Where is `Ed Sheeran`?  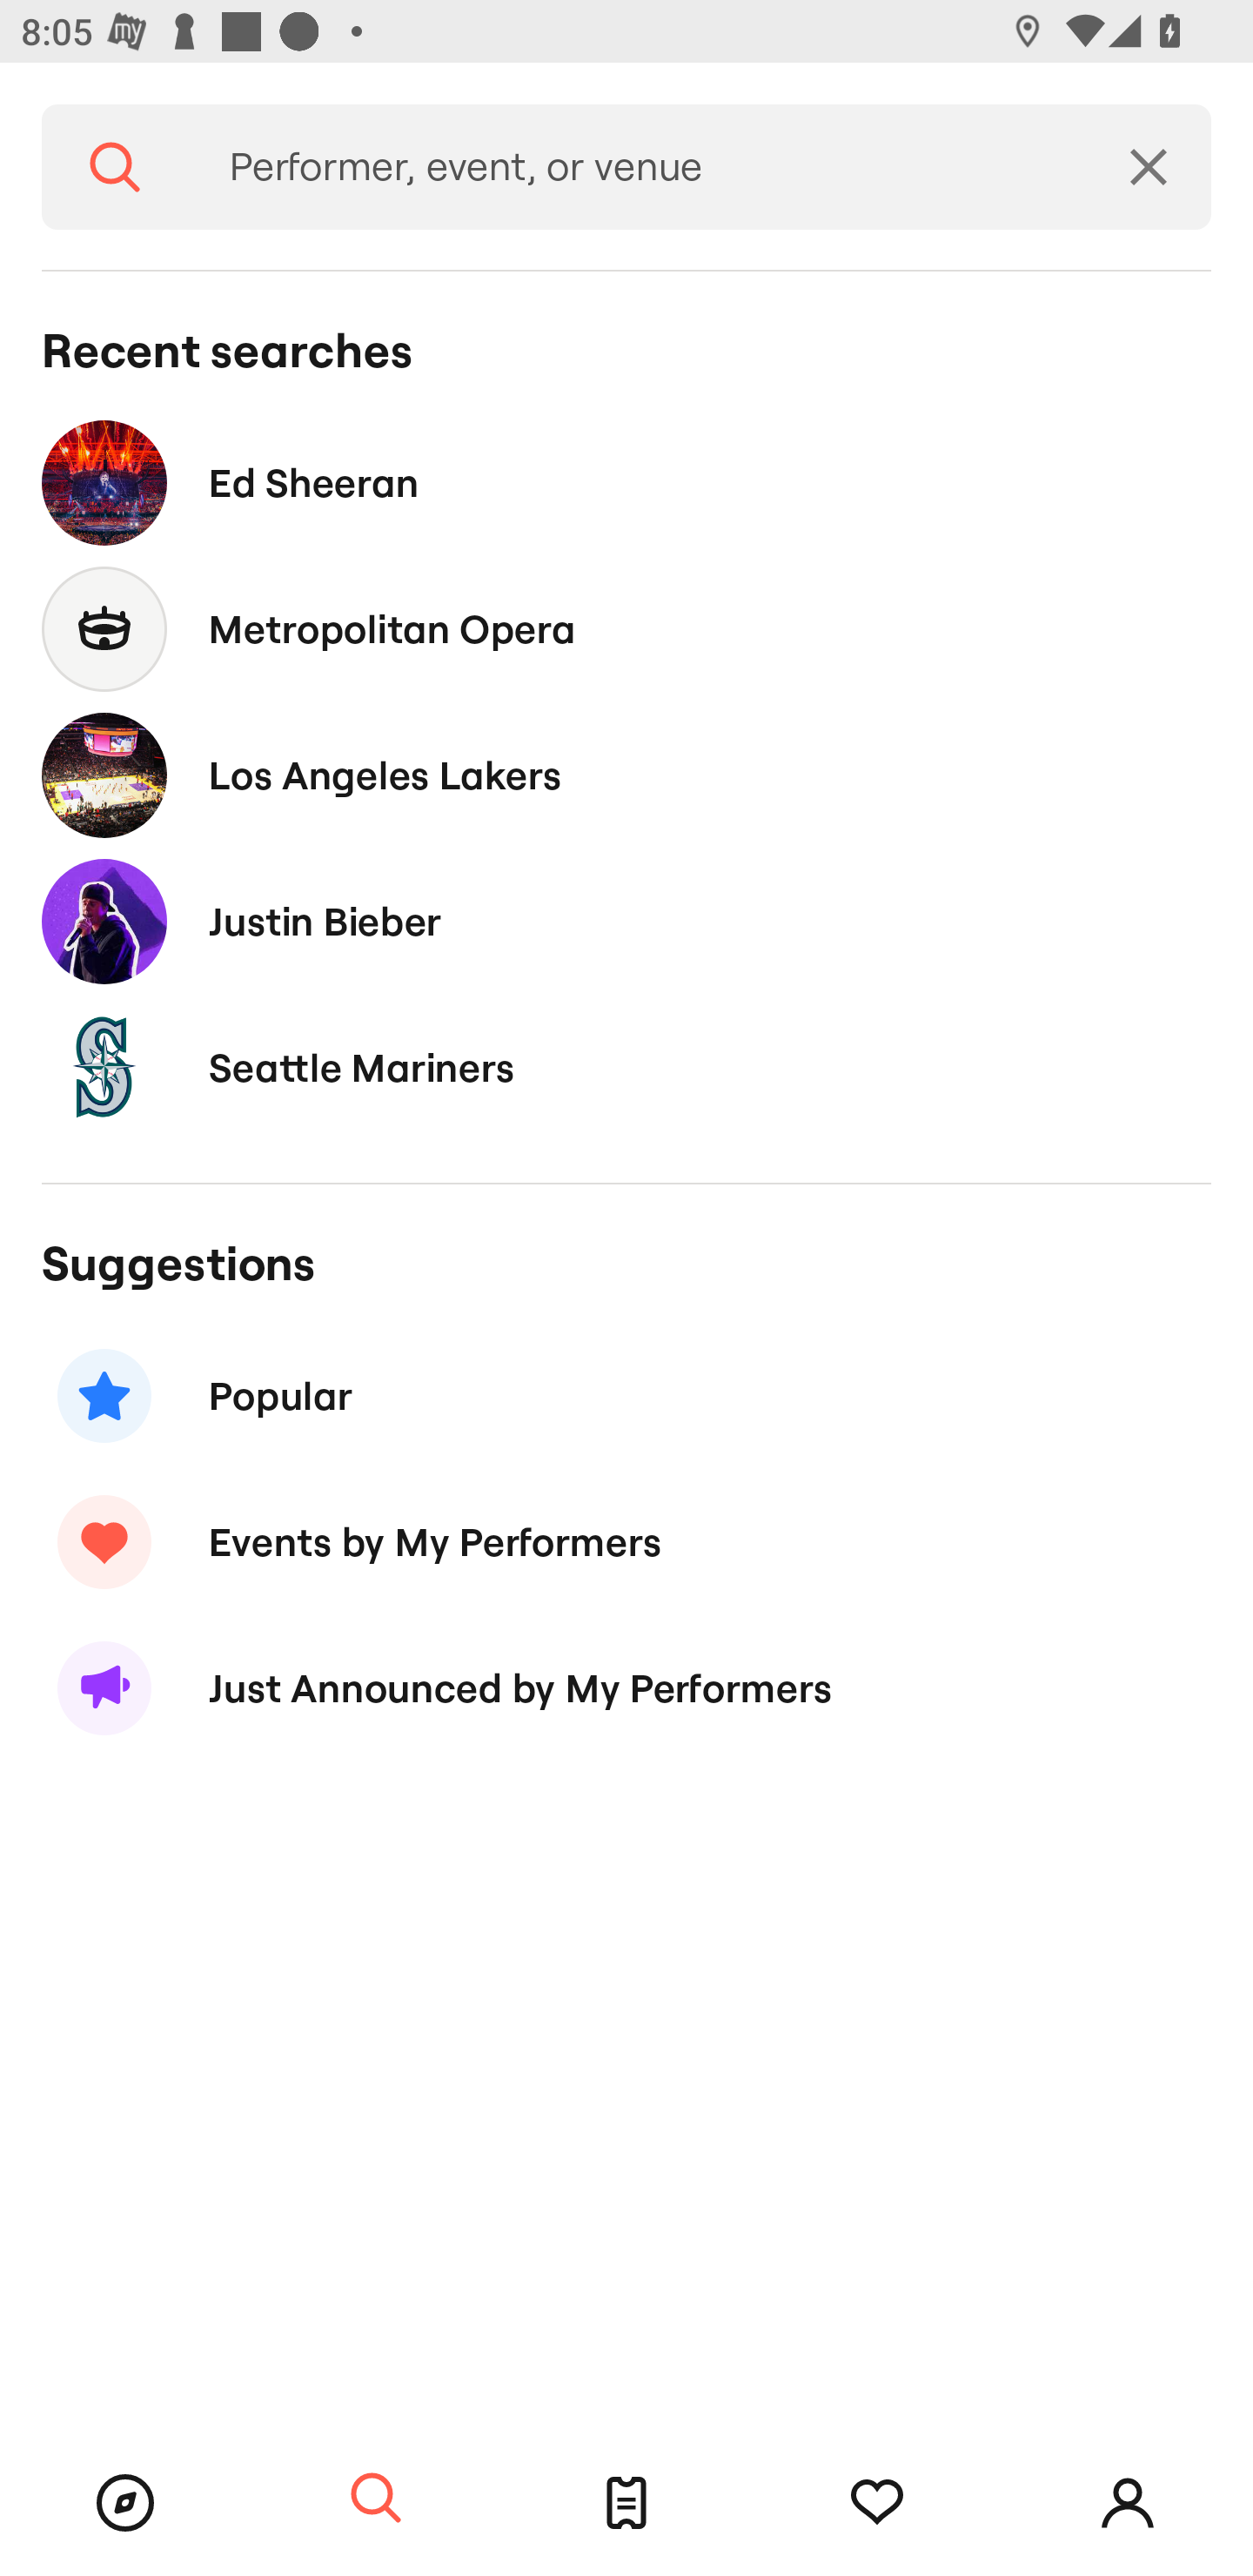
Ed Sheeran is located at coordinates (626, 482).